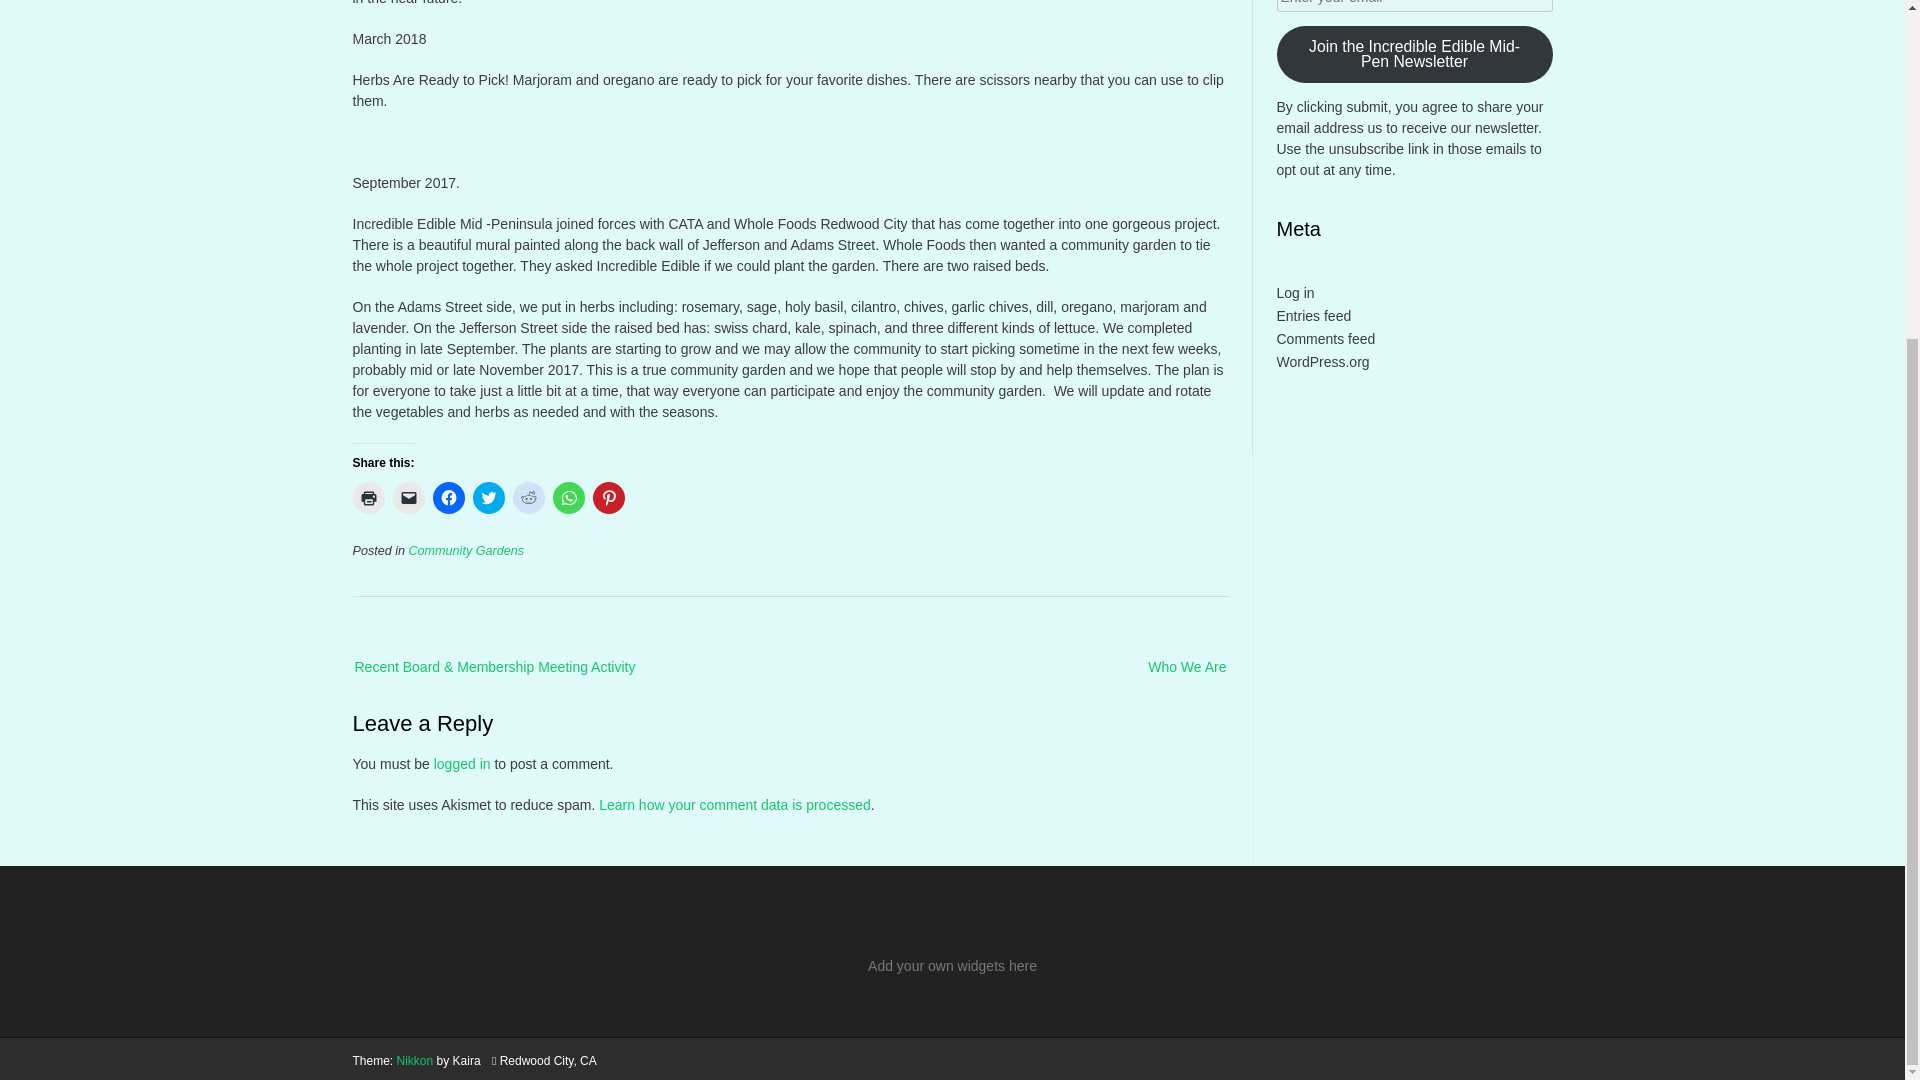 Image resolution: width=1920 pixels, height=1080 pixels. What do you see at coordinates (462, 764) in the screenshot?
I see `logged in` at bounding box center [462, 764].